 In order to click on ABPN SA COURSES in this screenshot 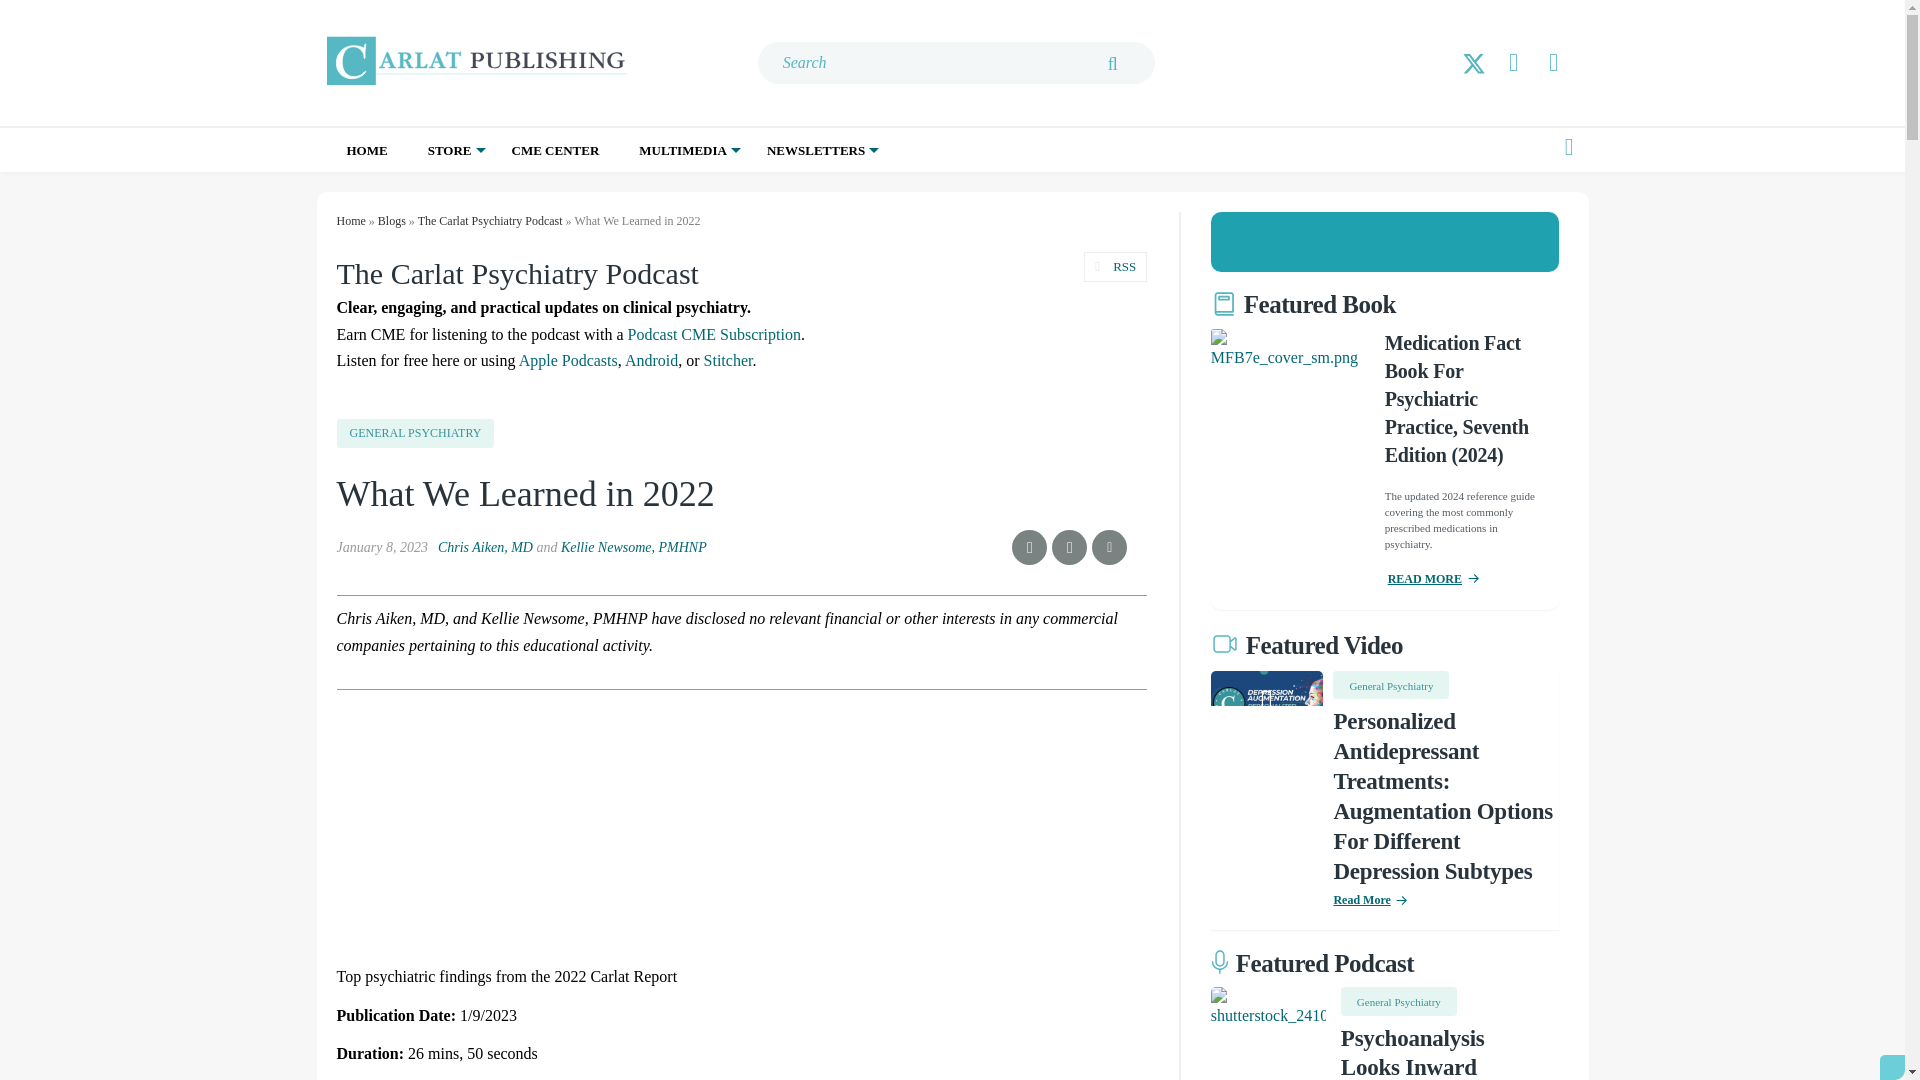, I will do `click(541, 192)`.